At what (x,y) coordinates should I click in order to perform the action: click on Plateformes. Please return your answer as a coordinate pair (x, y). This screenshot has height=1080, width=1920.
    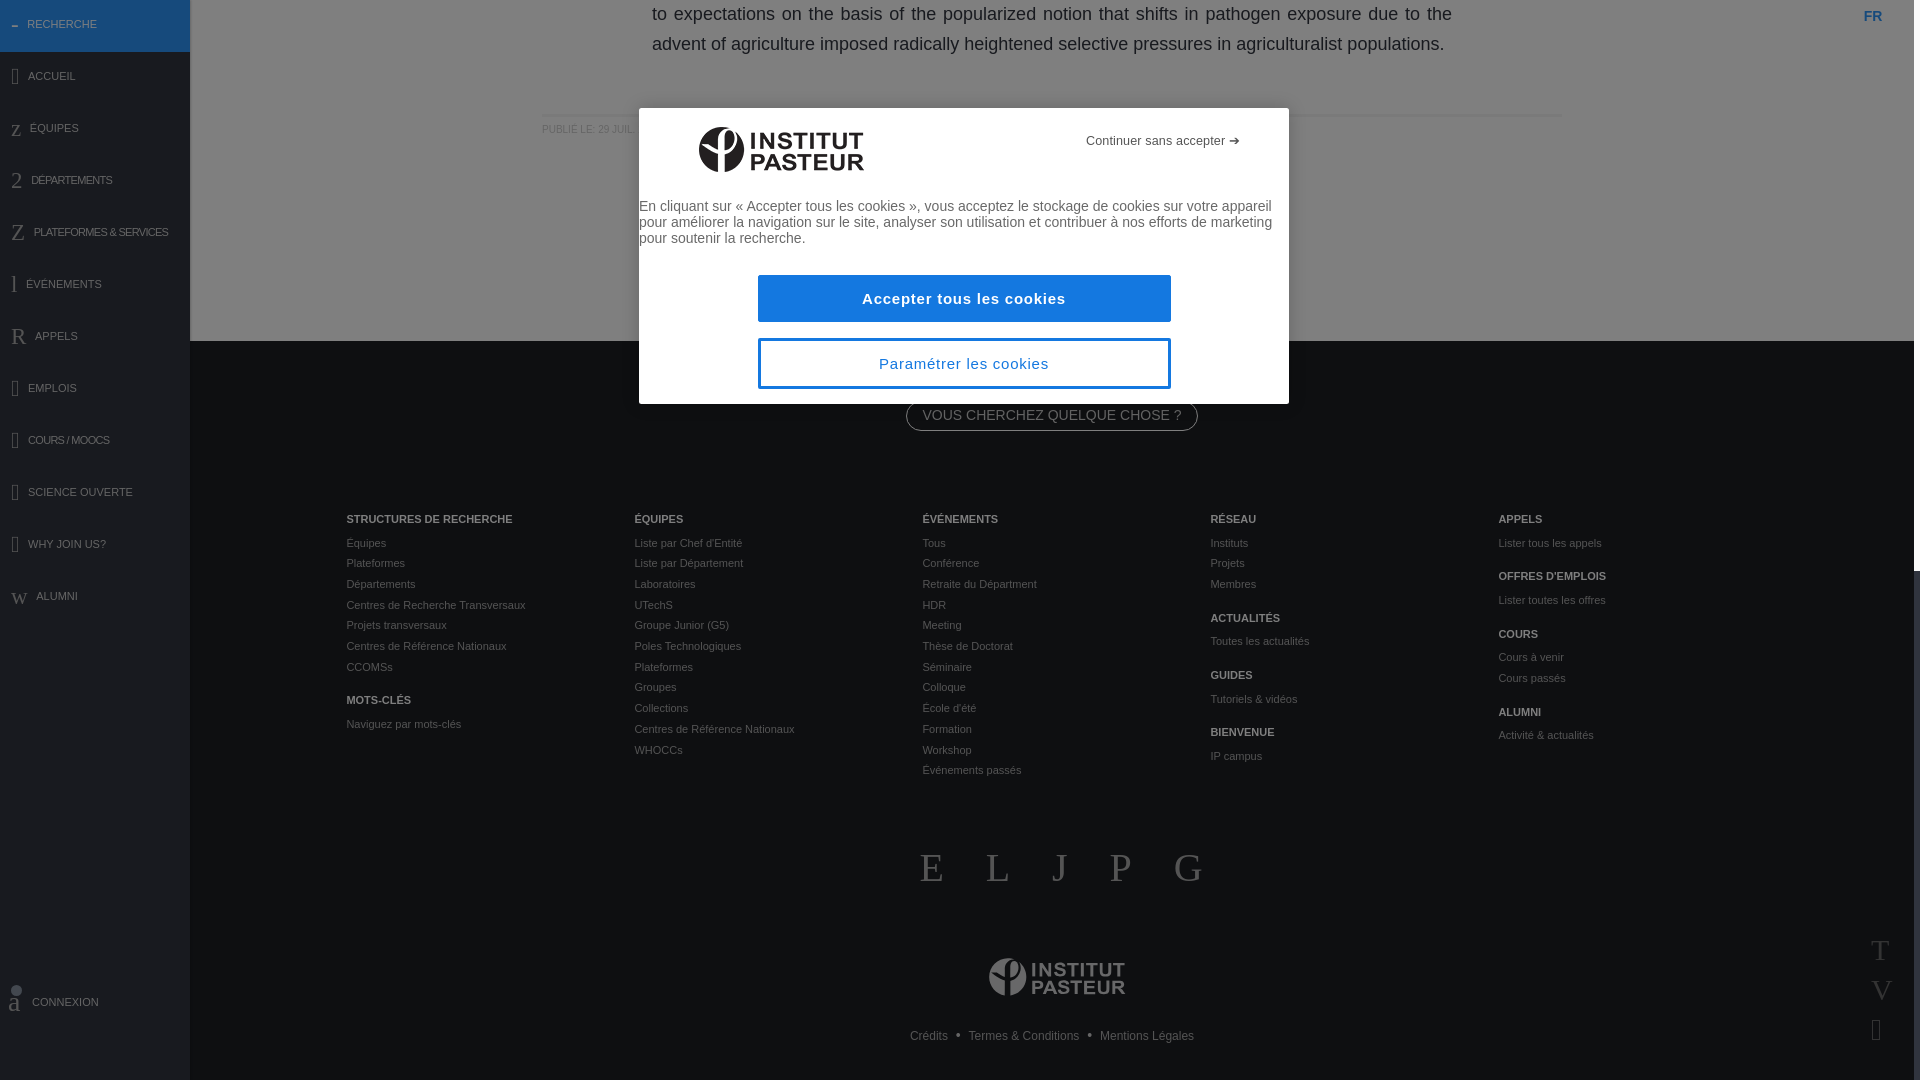
    Looking at the image, I should click on (474, 564).